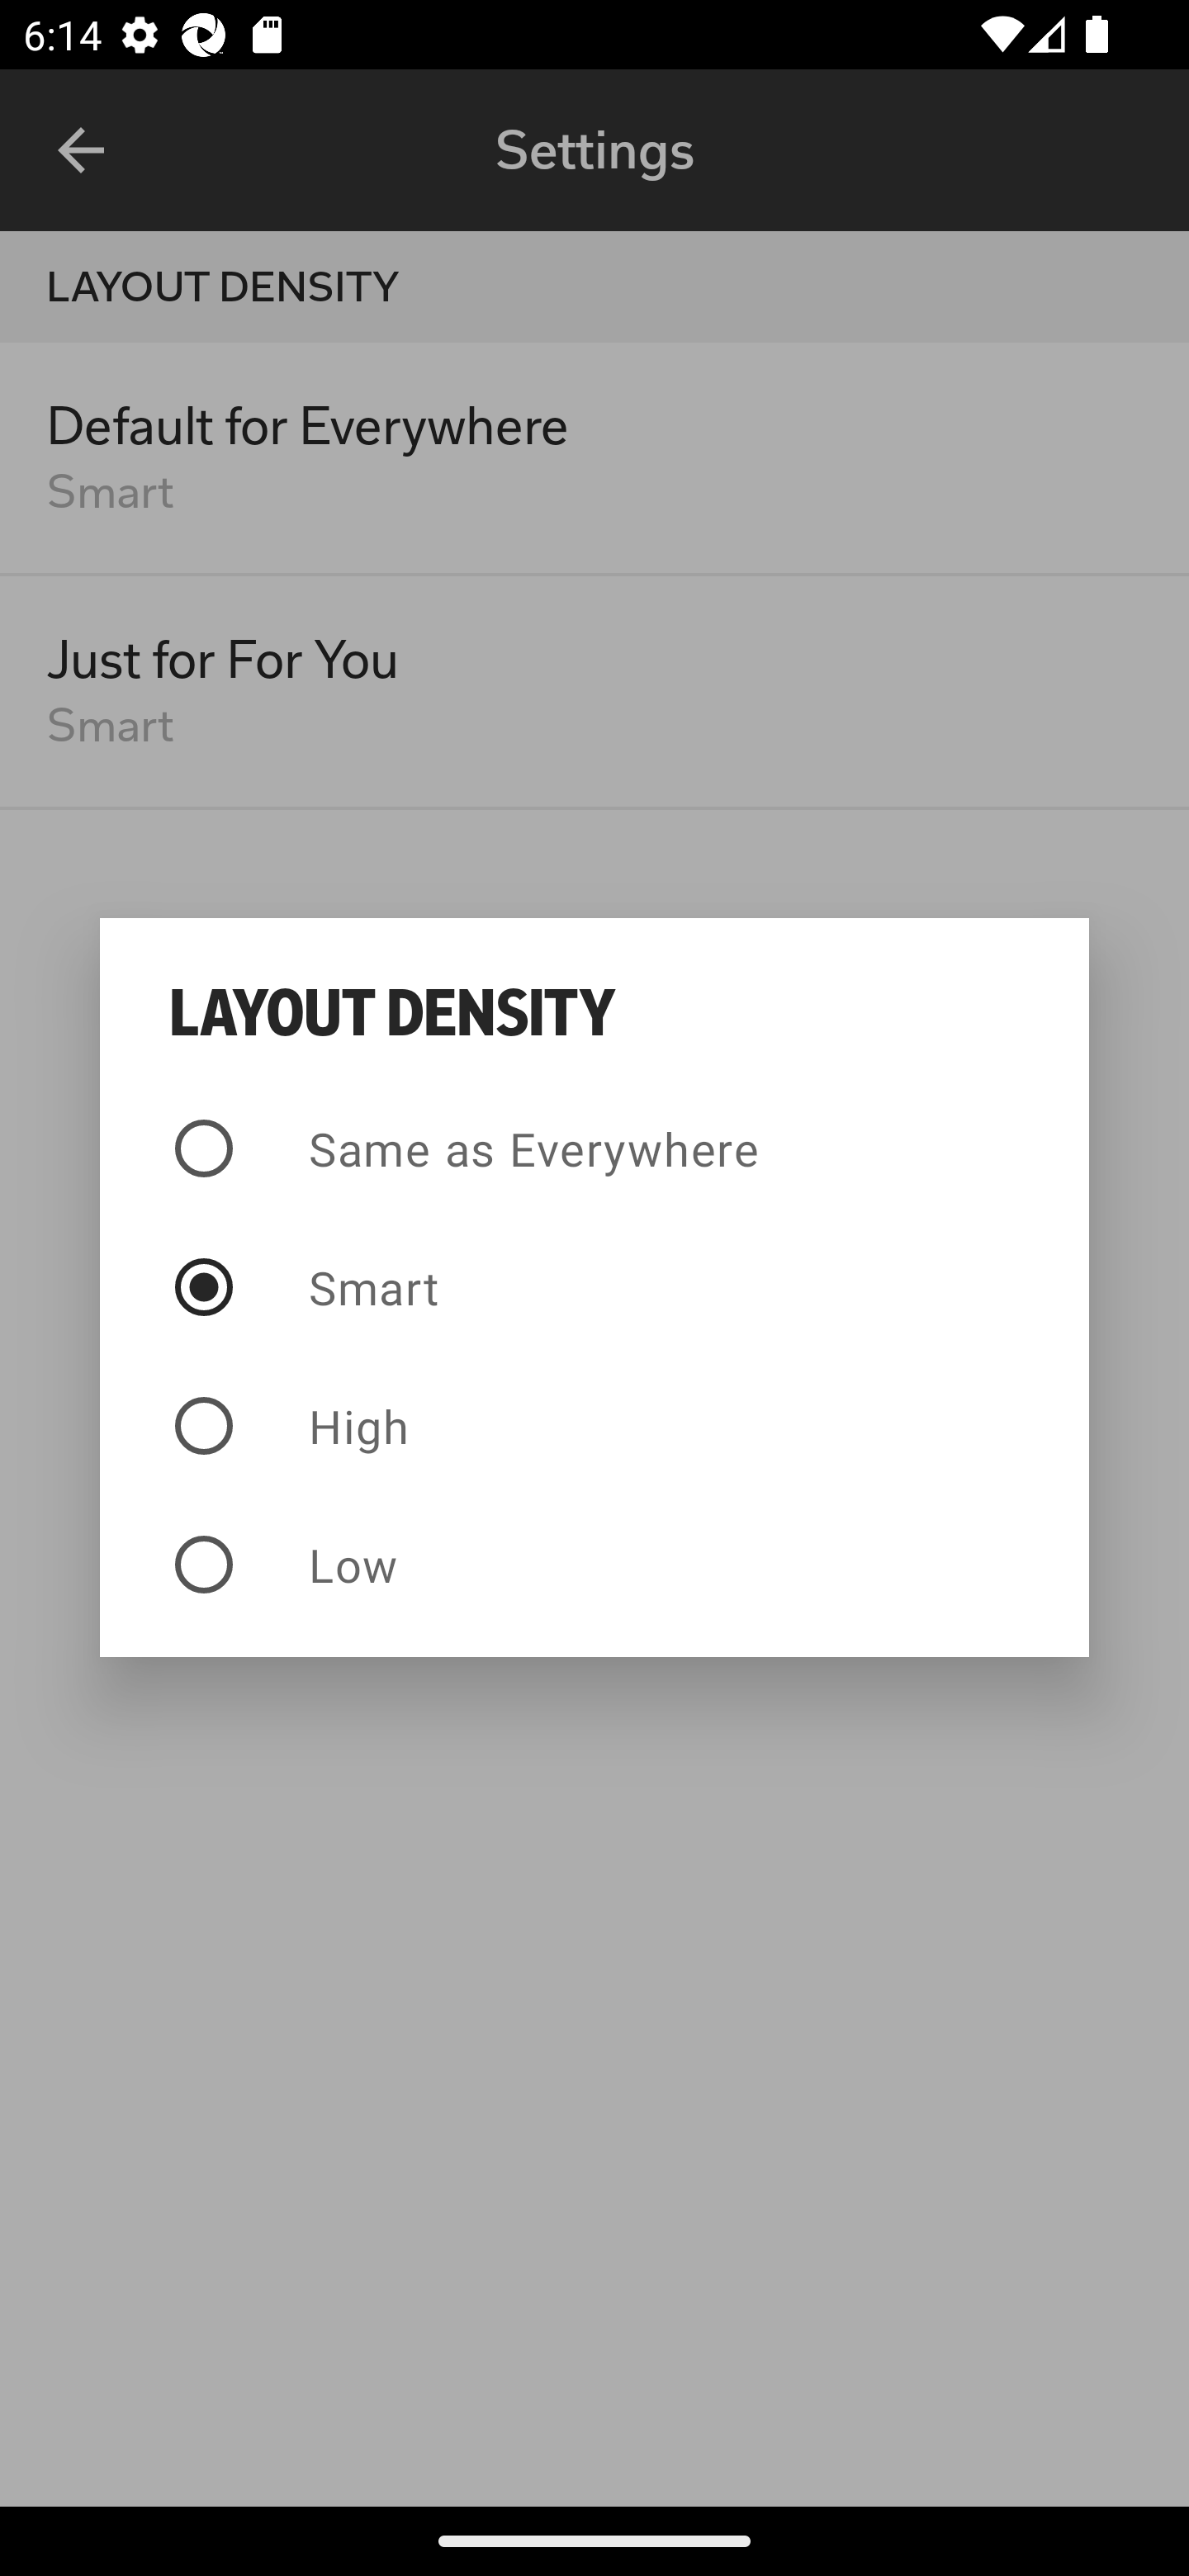 The image size is (1189, 2576). I want to click on Same as Everywhere, so click(594, 1148).